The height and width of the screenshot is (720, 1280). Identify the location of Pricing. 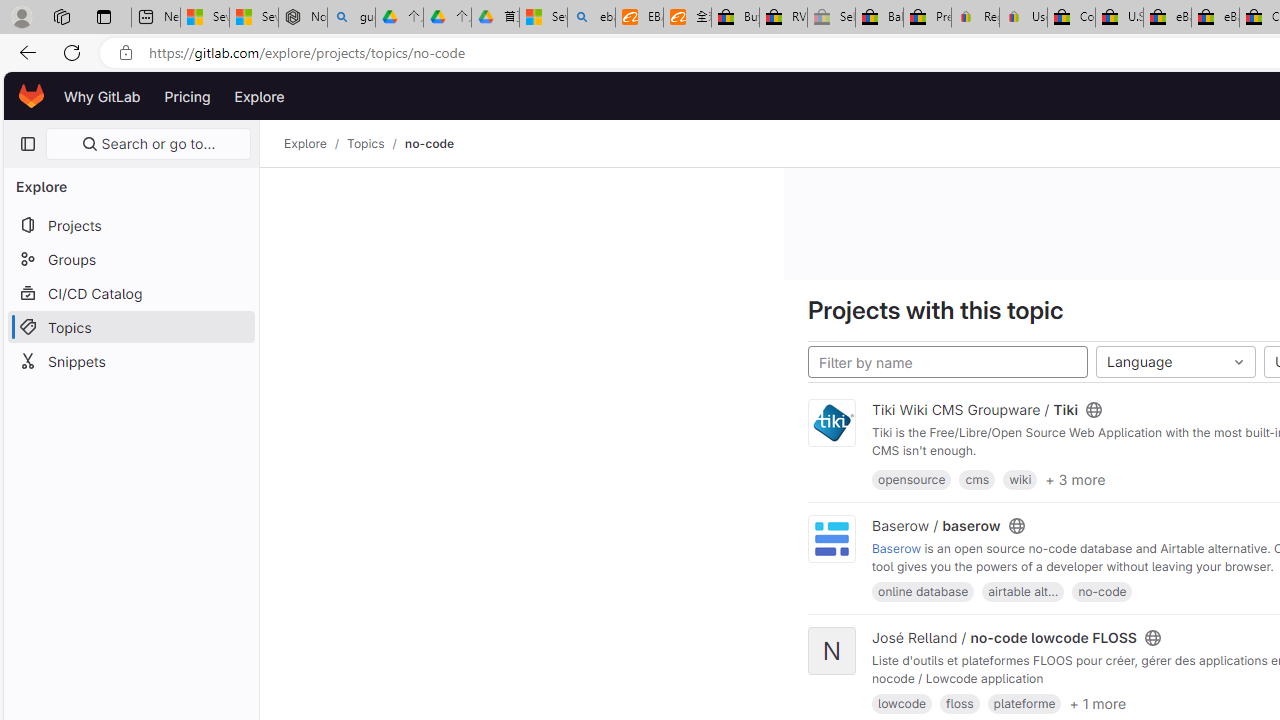
(187, 96).